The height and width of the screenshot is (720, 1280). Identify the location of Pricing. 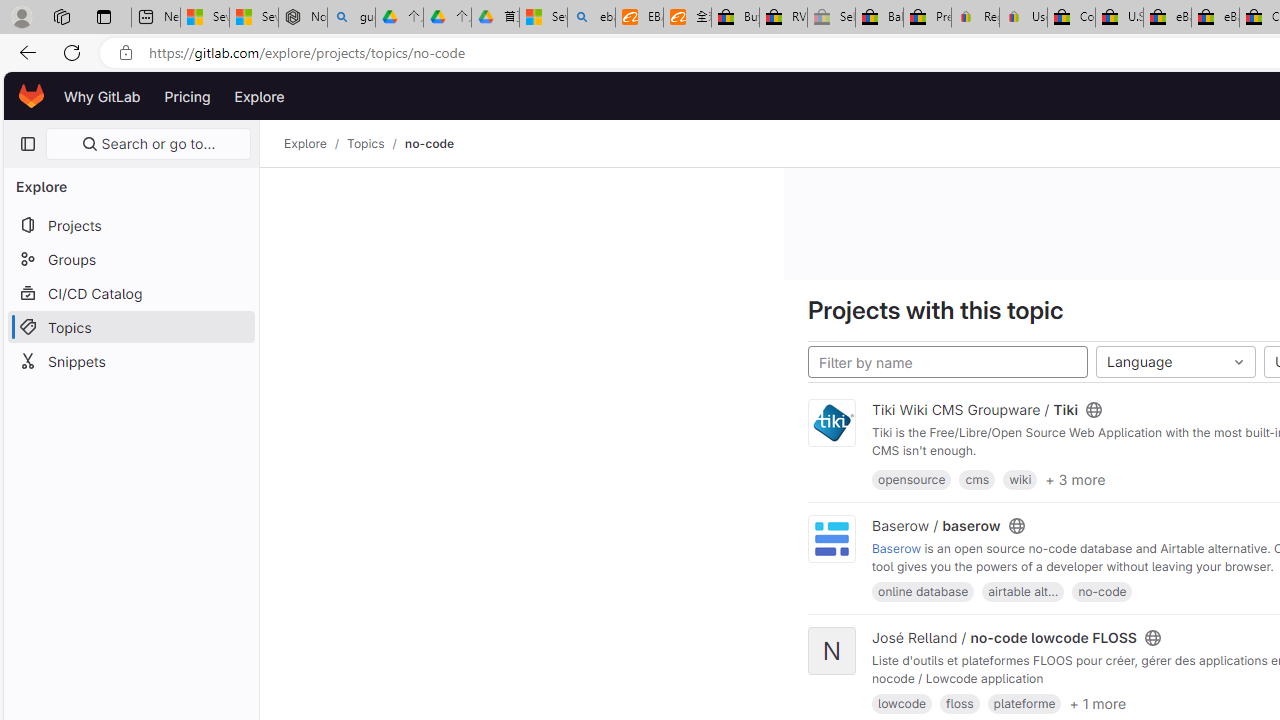
(187, 96).